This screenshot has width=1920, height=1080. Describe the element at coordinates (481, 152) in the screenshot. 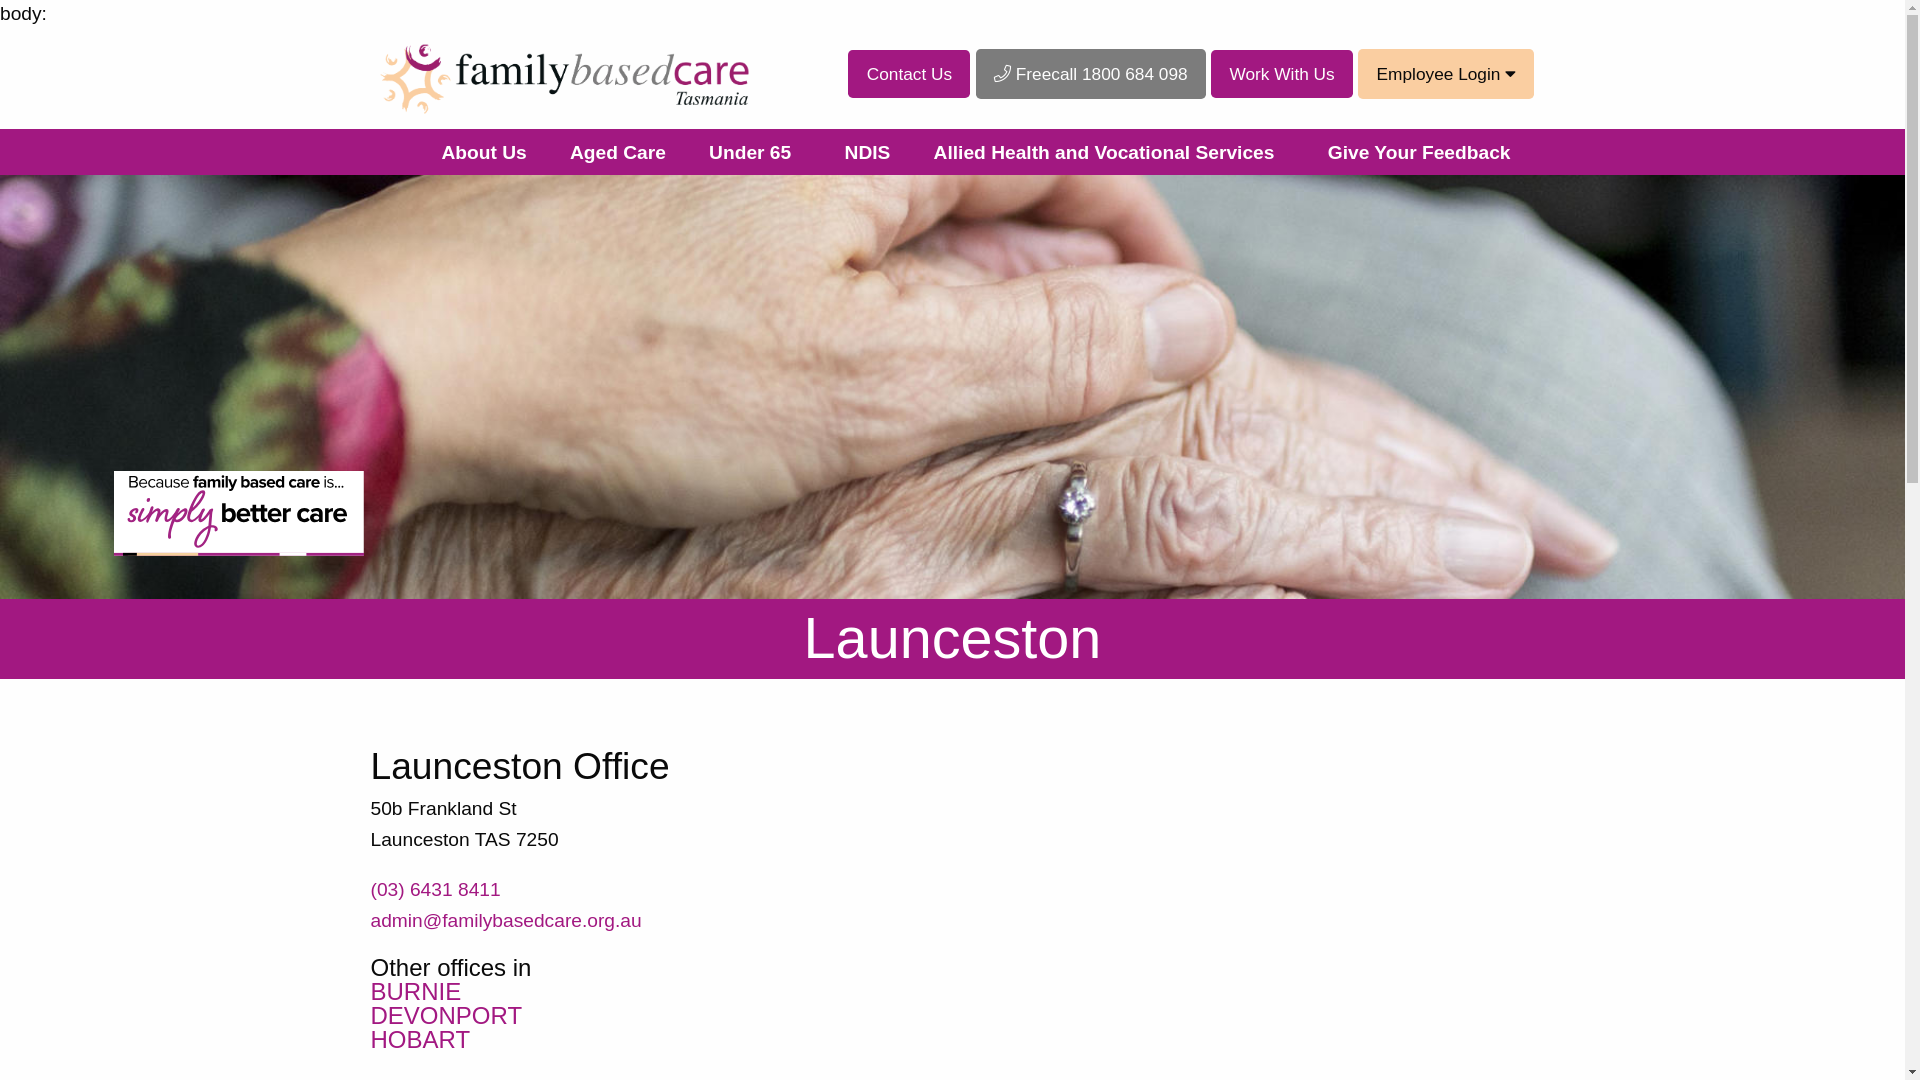

I see `About Us` at that location.